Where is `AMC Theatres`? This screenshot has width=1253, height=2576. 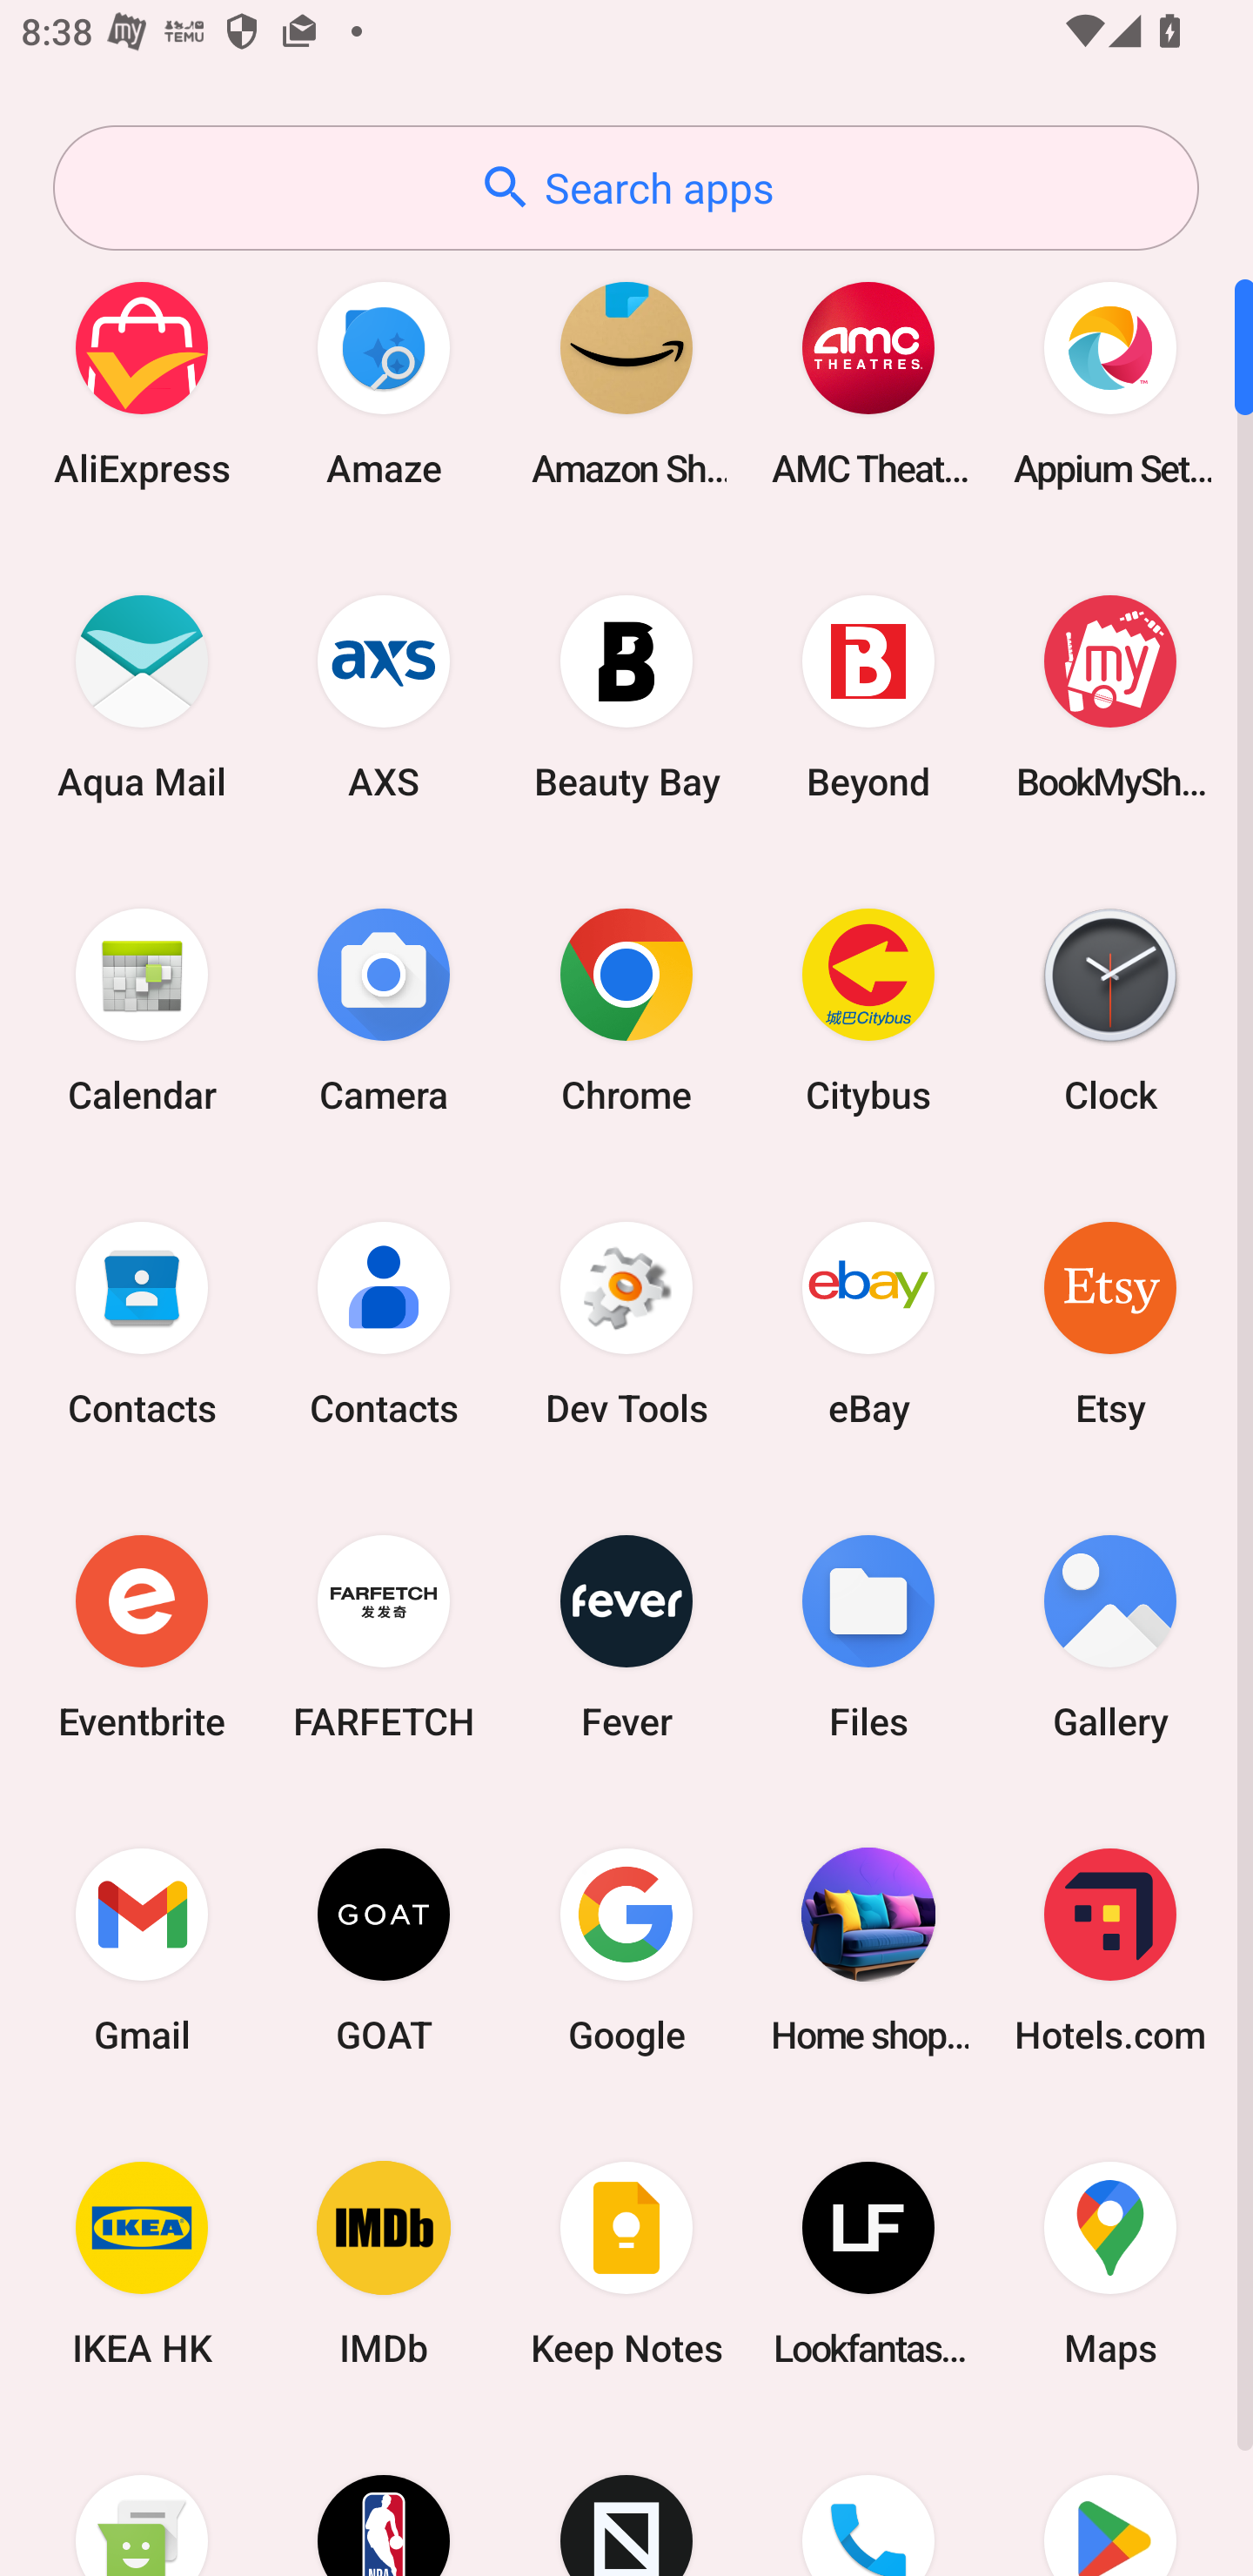
AMC Theatres is located at coordinates (868, 383).